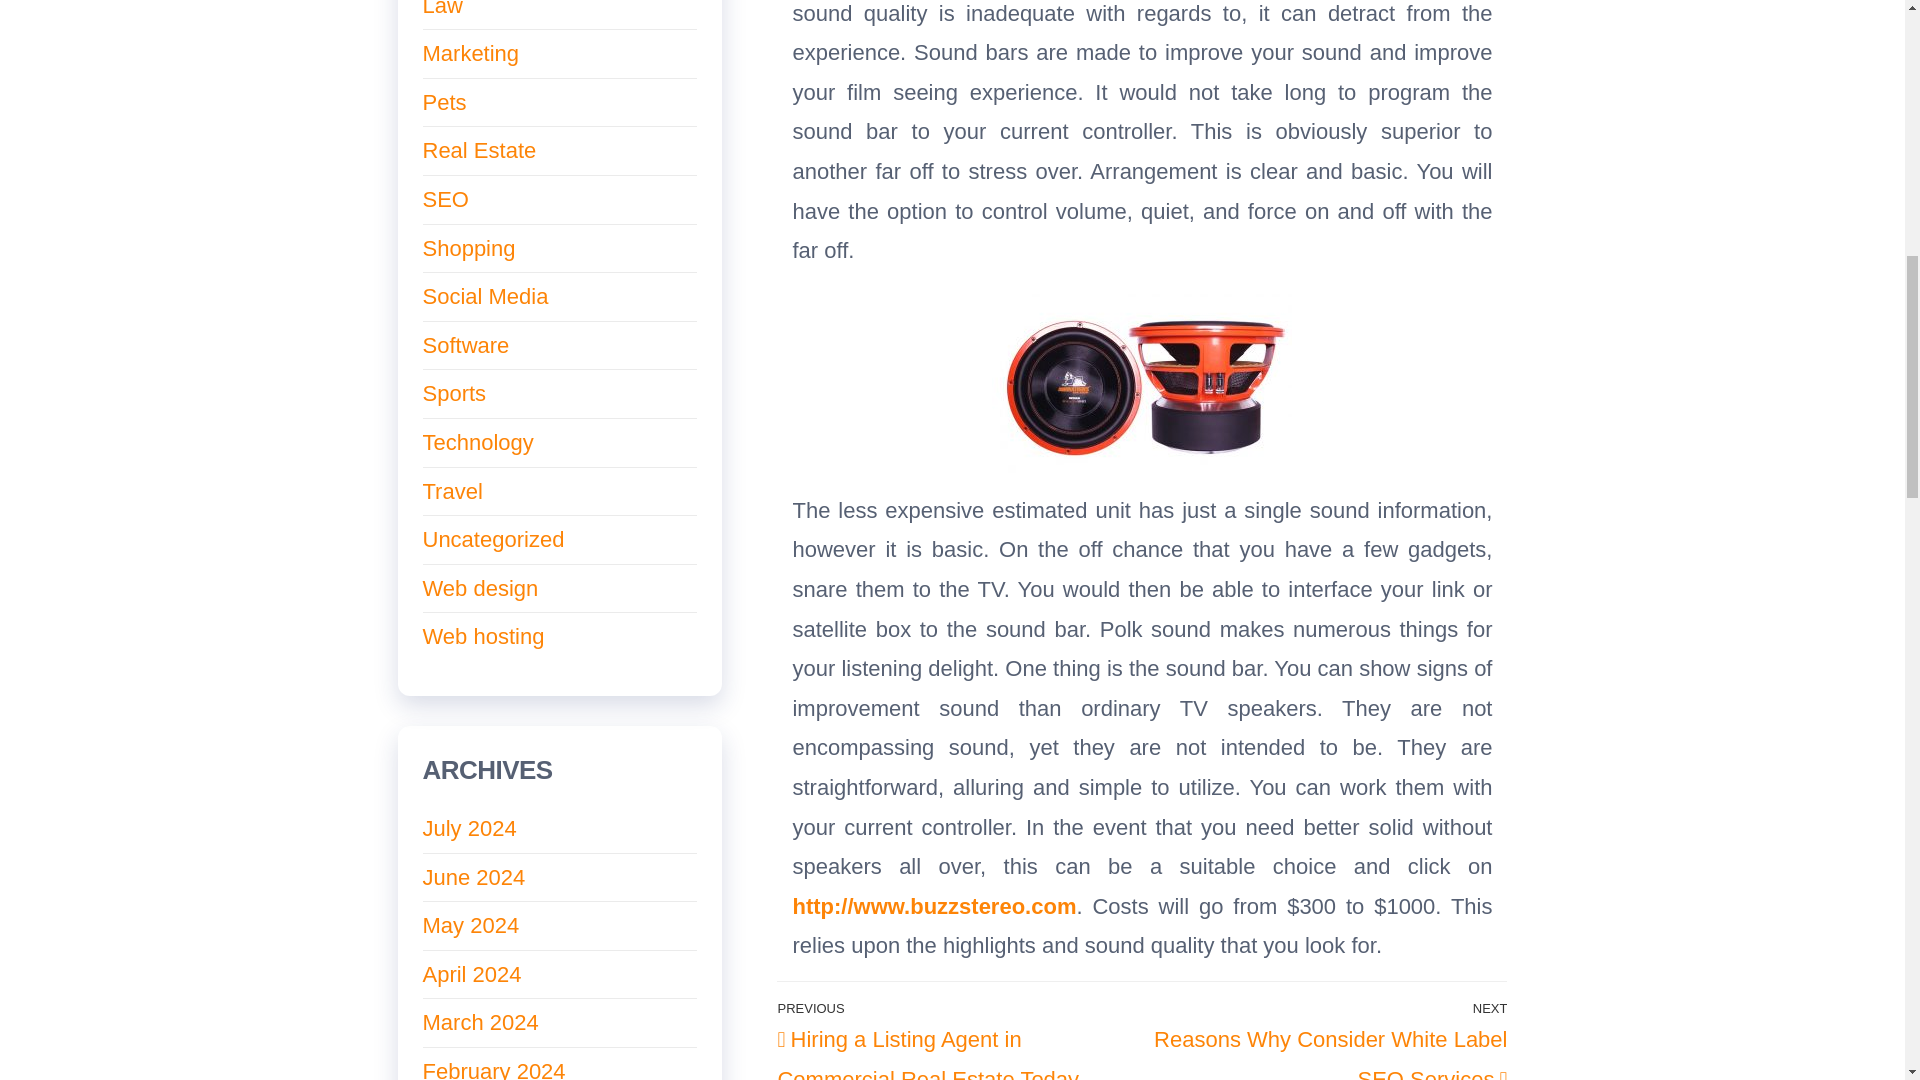  Describe the element at coordinates (442, 9) in the screenshot. I see `Law` at that location.